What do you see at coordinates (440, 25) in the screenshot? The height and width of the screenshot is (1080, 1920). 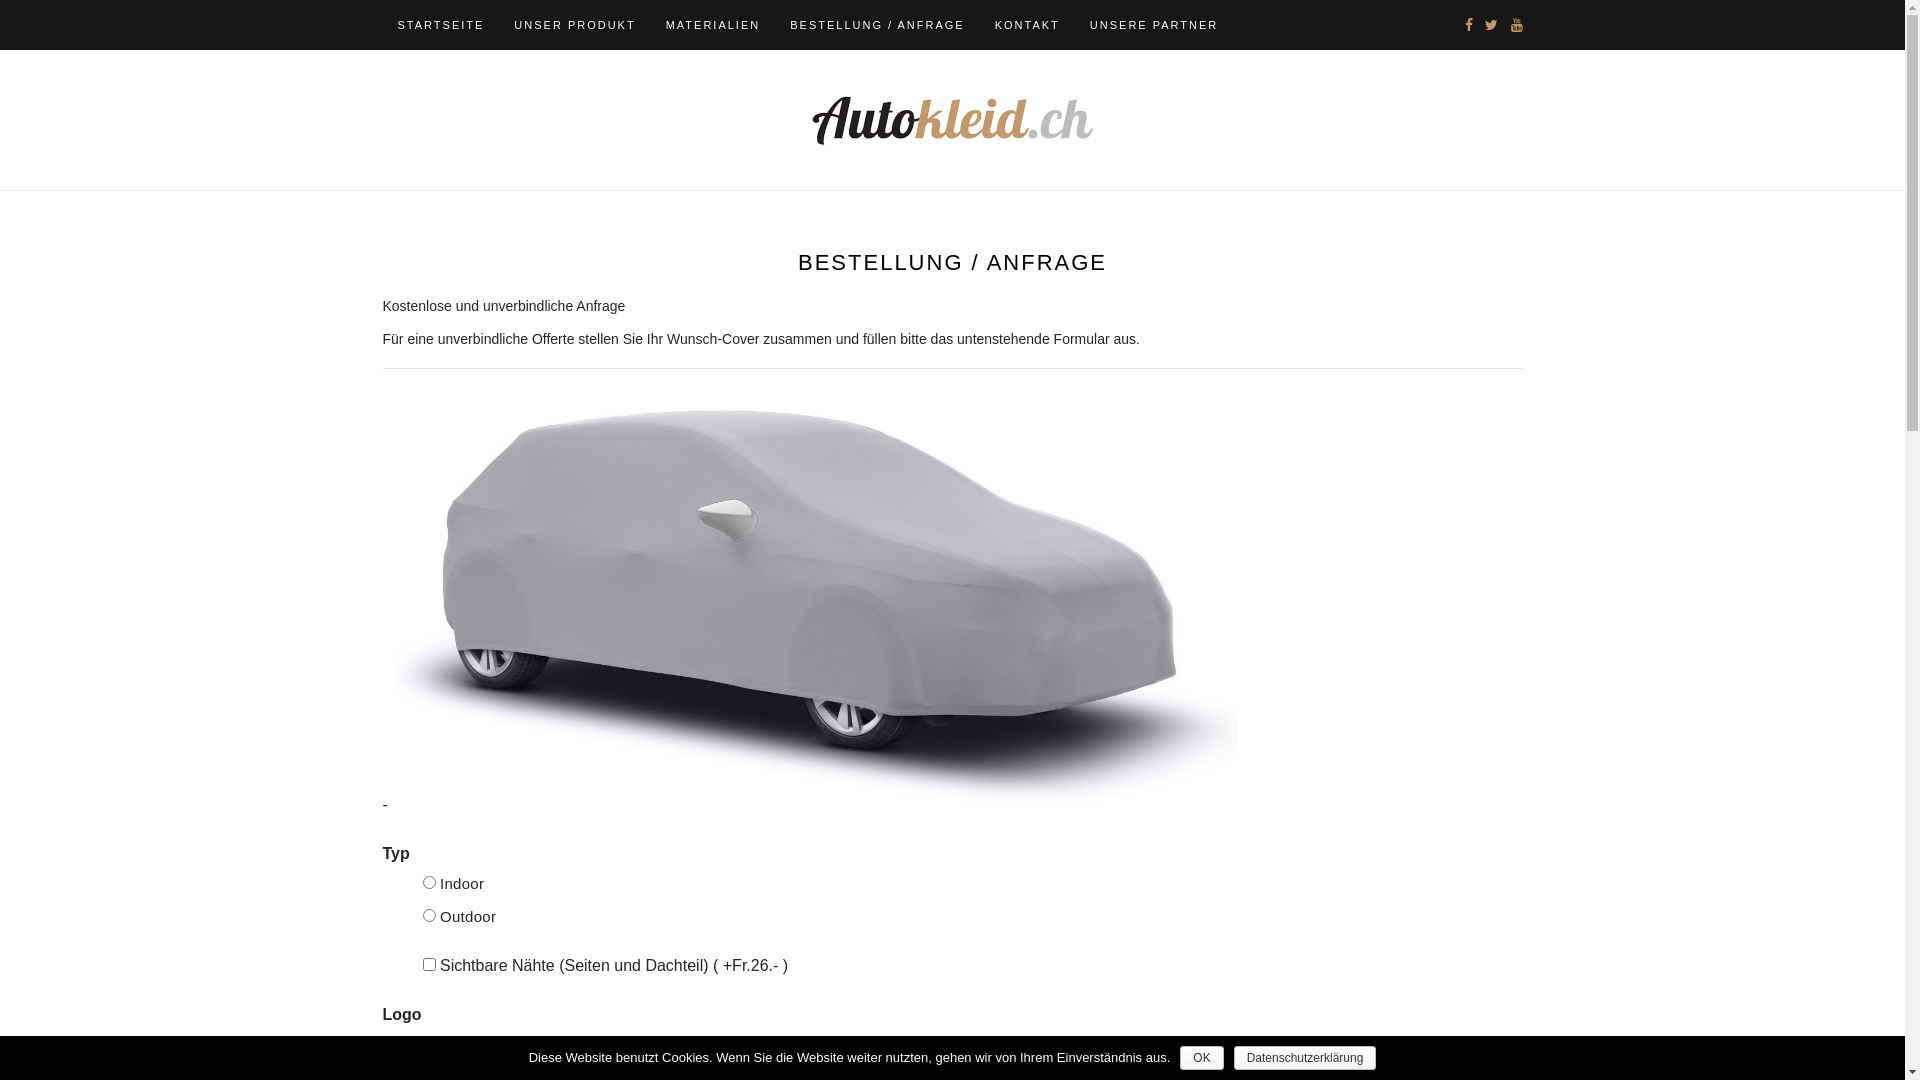 I see `STARTSEITE` at bounding box center [440, 25].